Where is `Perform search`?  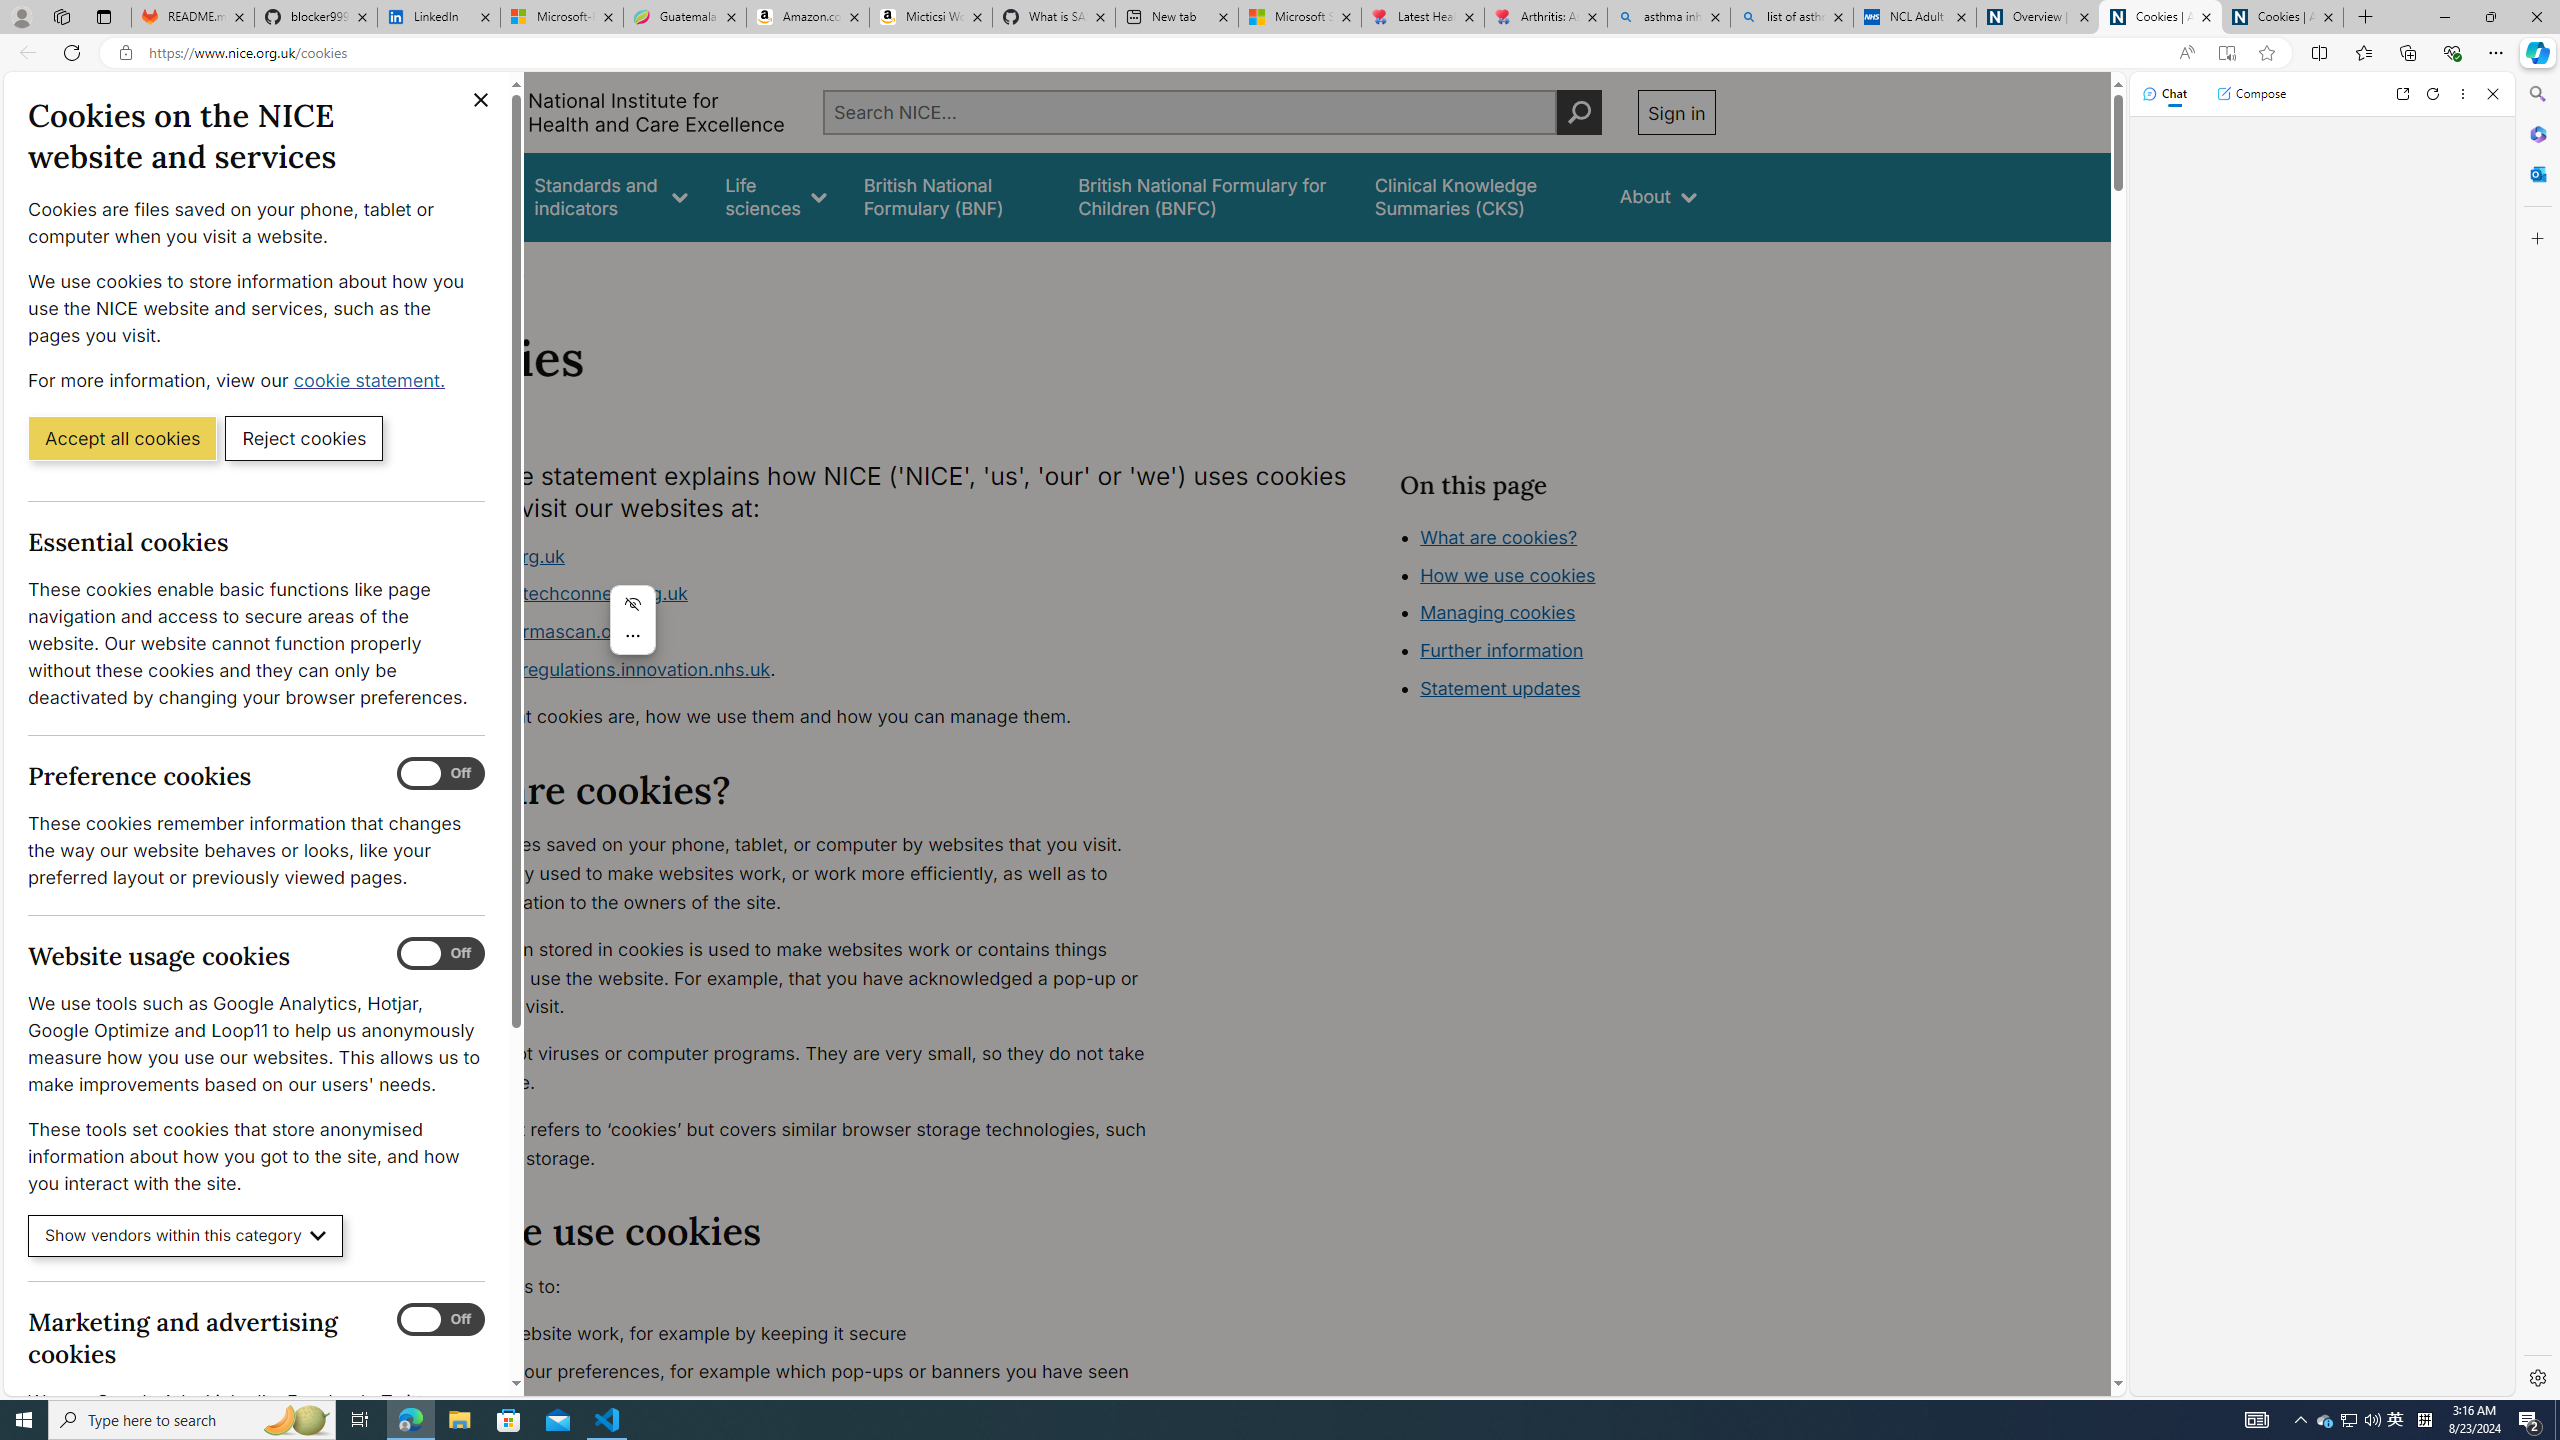 Perform search is located at coordinates (1579, 112).